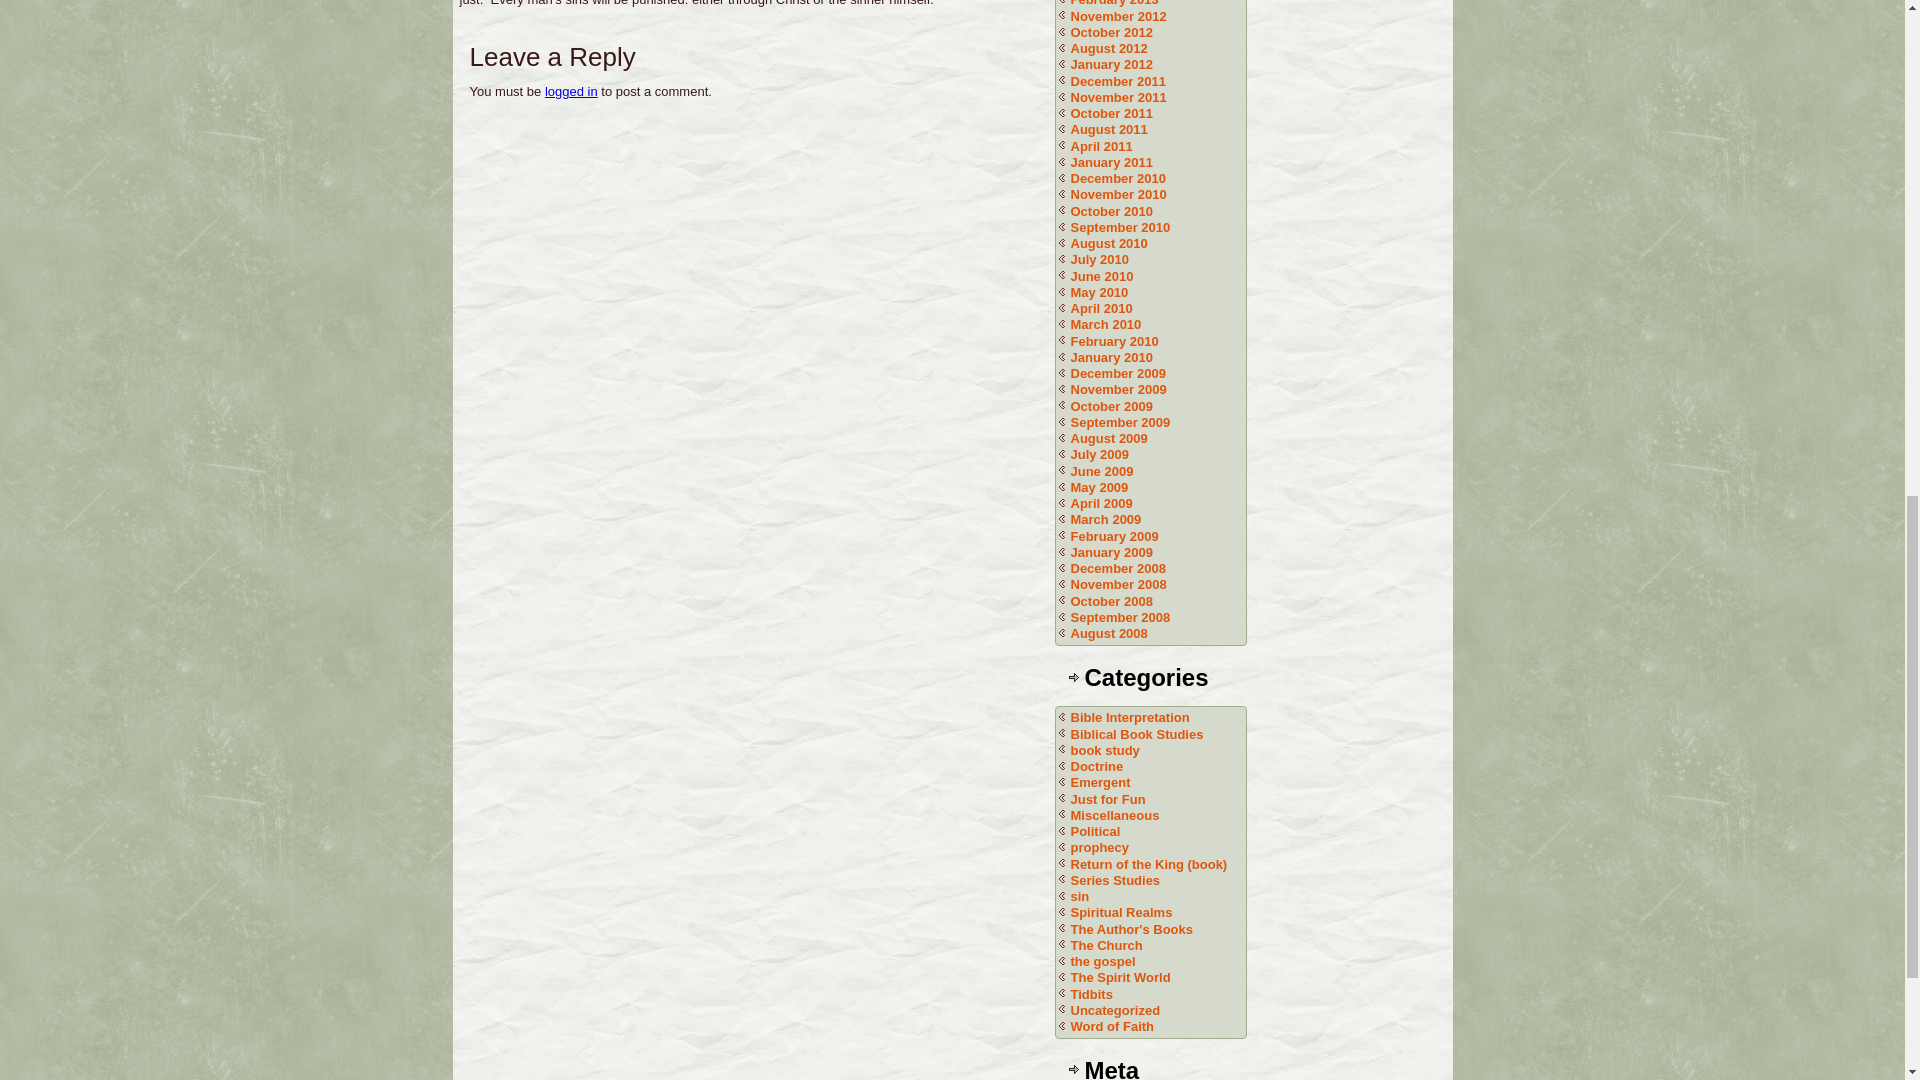  What do you see at coordinates (1110, 112) in the screenshot?
I see `October 2011` at bounding box center [1110, 112].